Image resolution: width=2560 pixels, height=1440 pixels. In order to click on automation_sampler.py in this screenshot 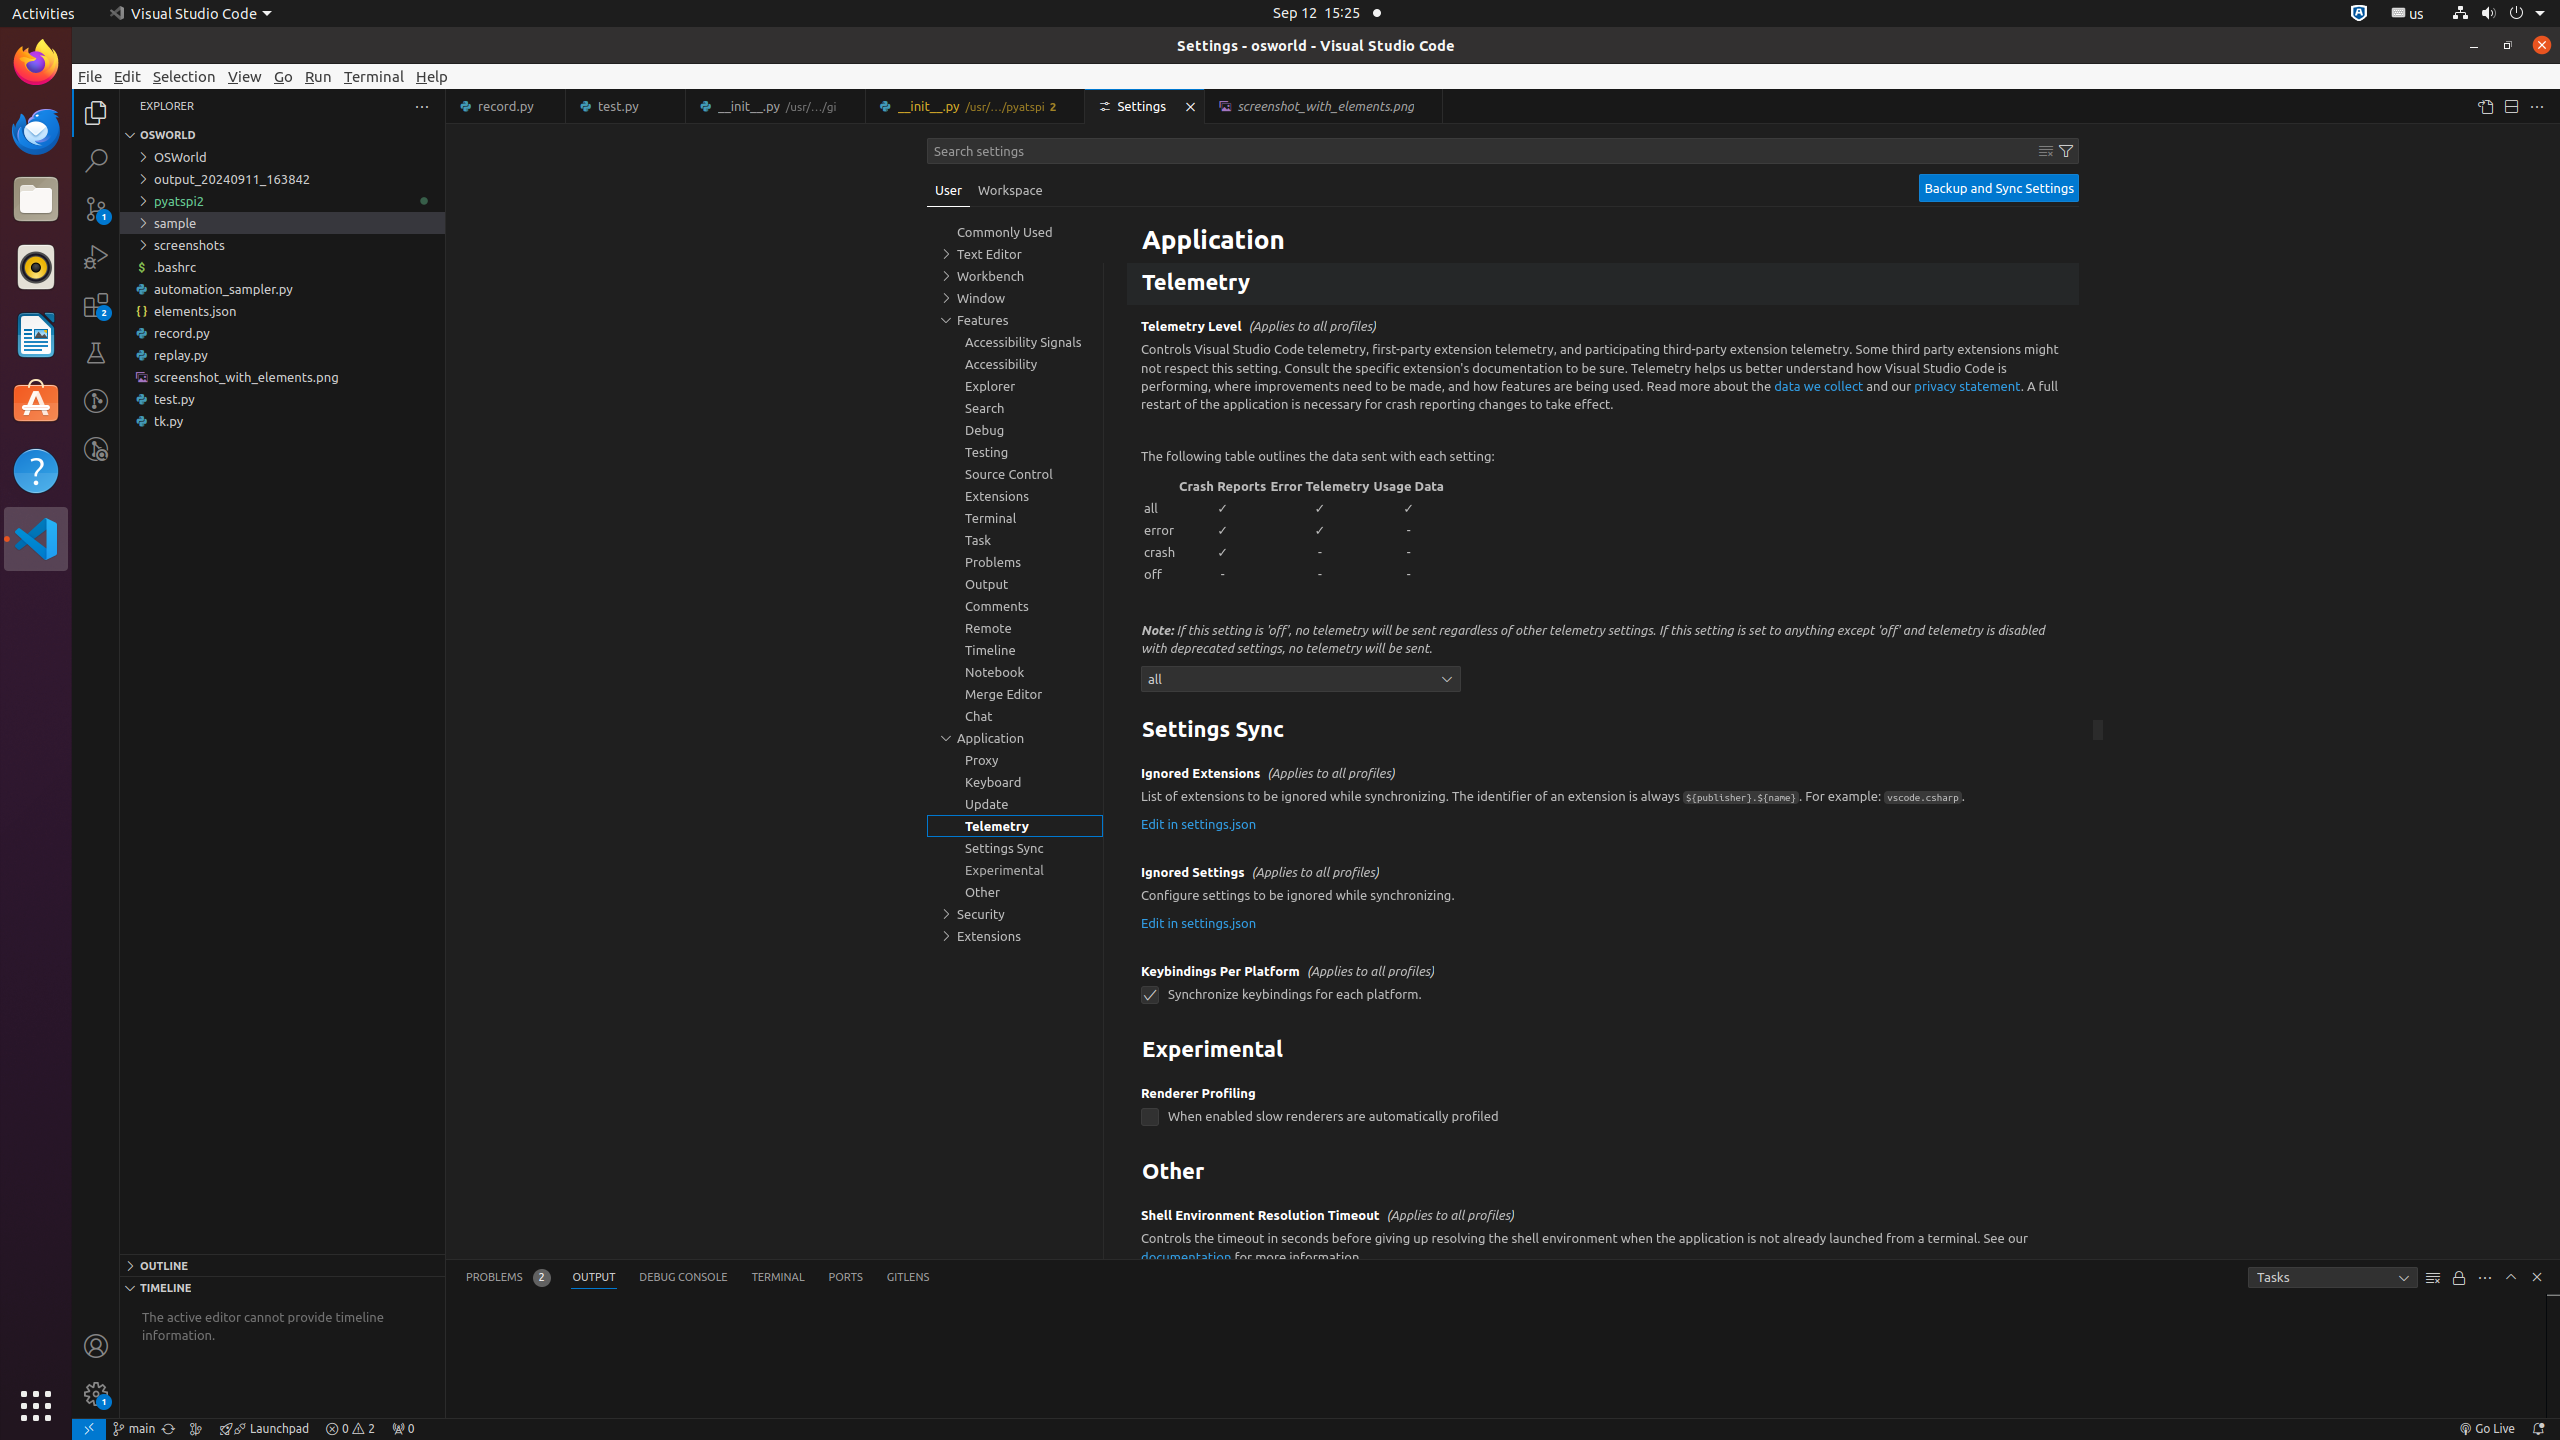, I will do `click(282, 289)`.